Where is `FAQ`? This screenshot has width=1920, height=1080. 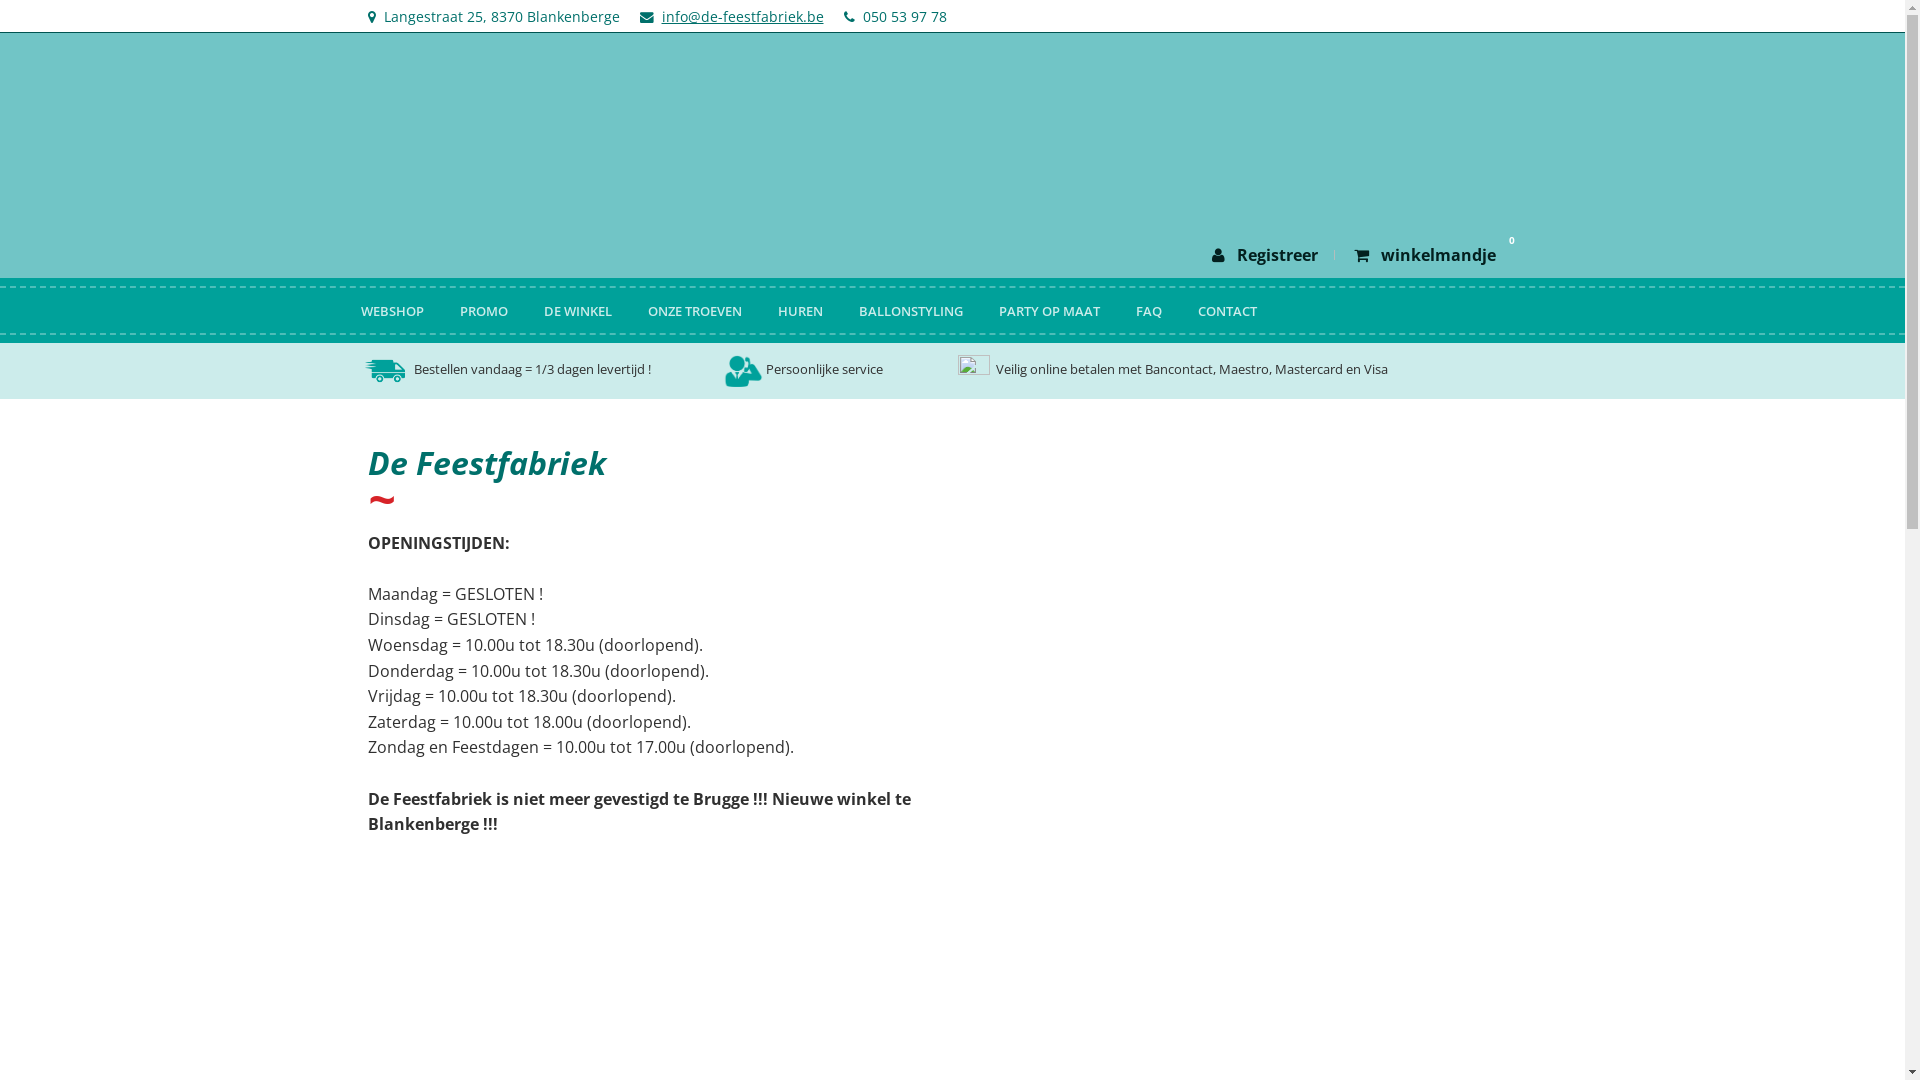 FAQ is located at coordinates (1149, 312).